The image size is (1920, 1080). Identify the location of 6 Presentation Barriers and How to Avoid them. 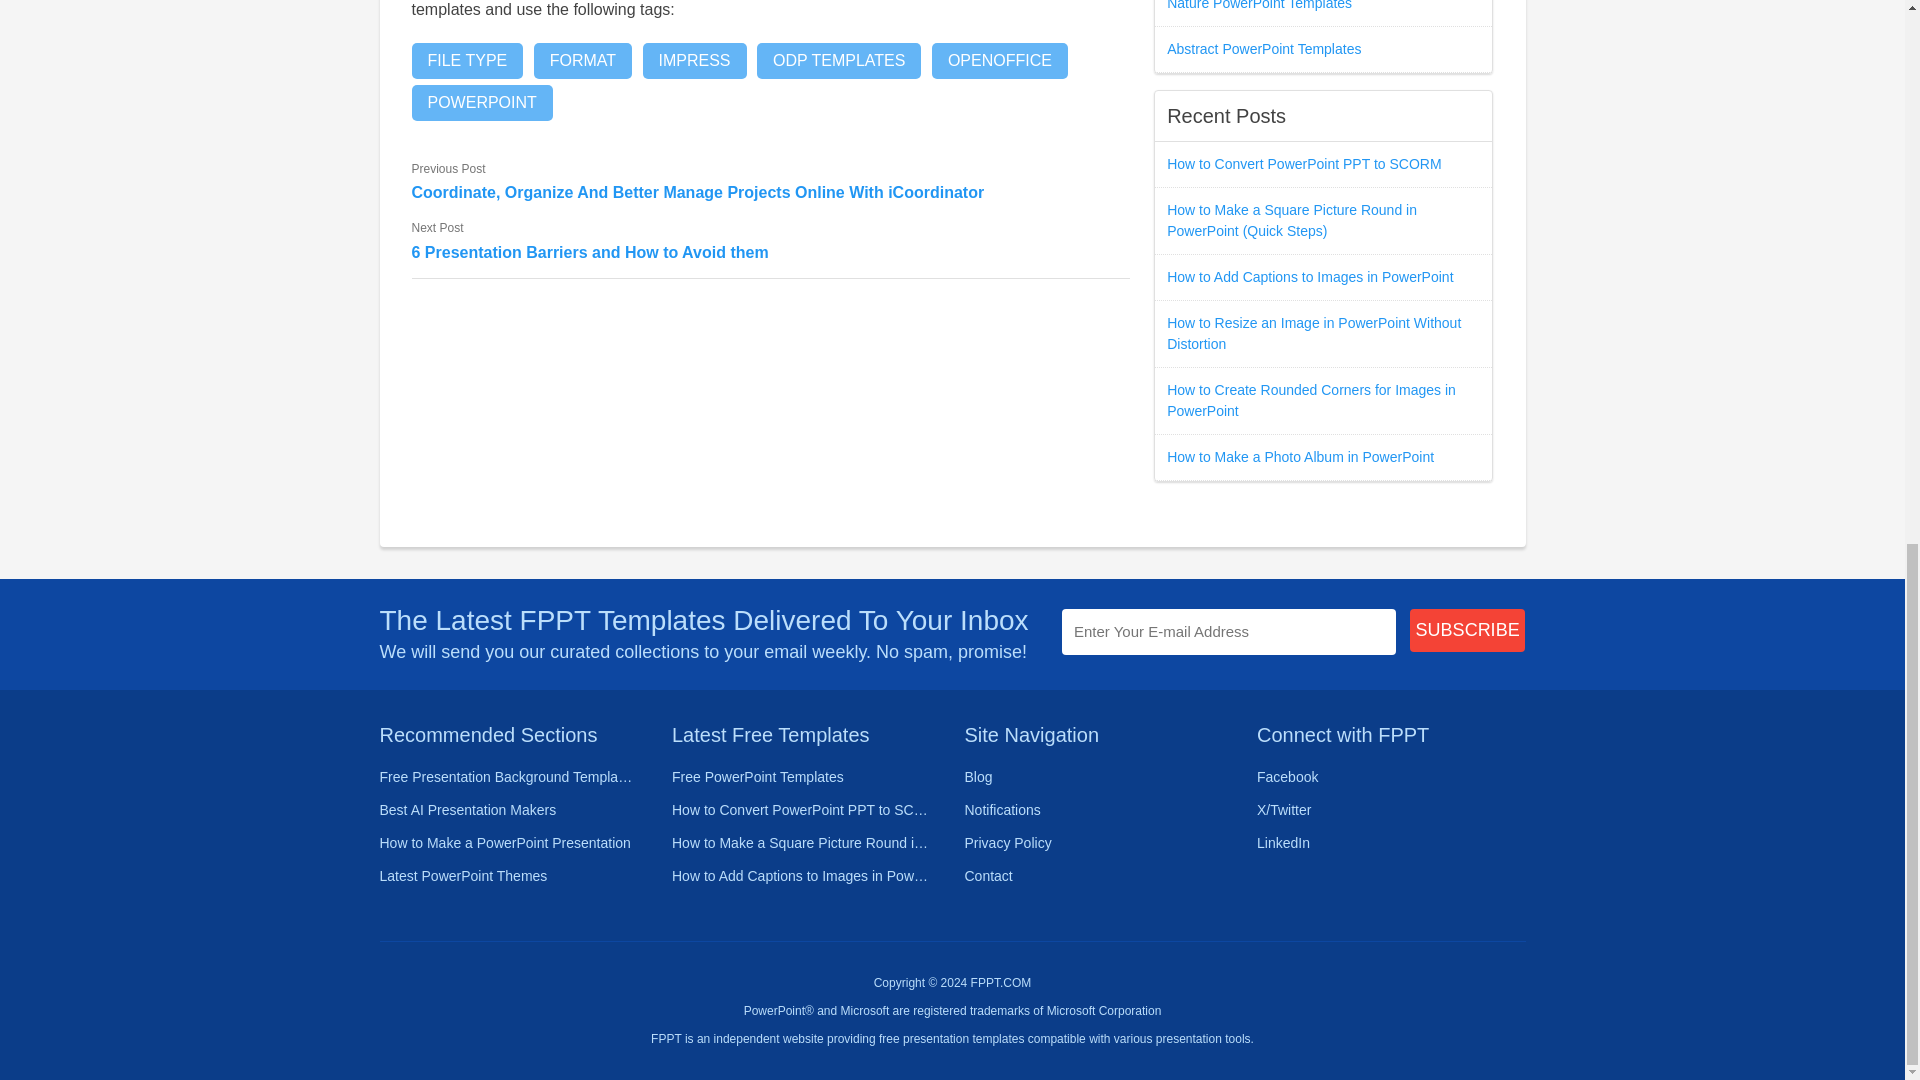
(771, 252).